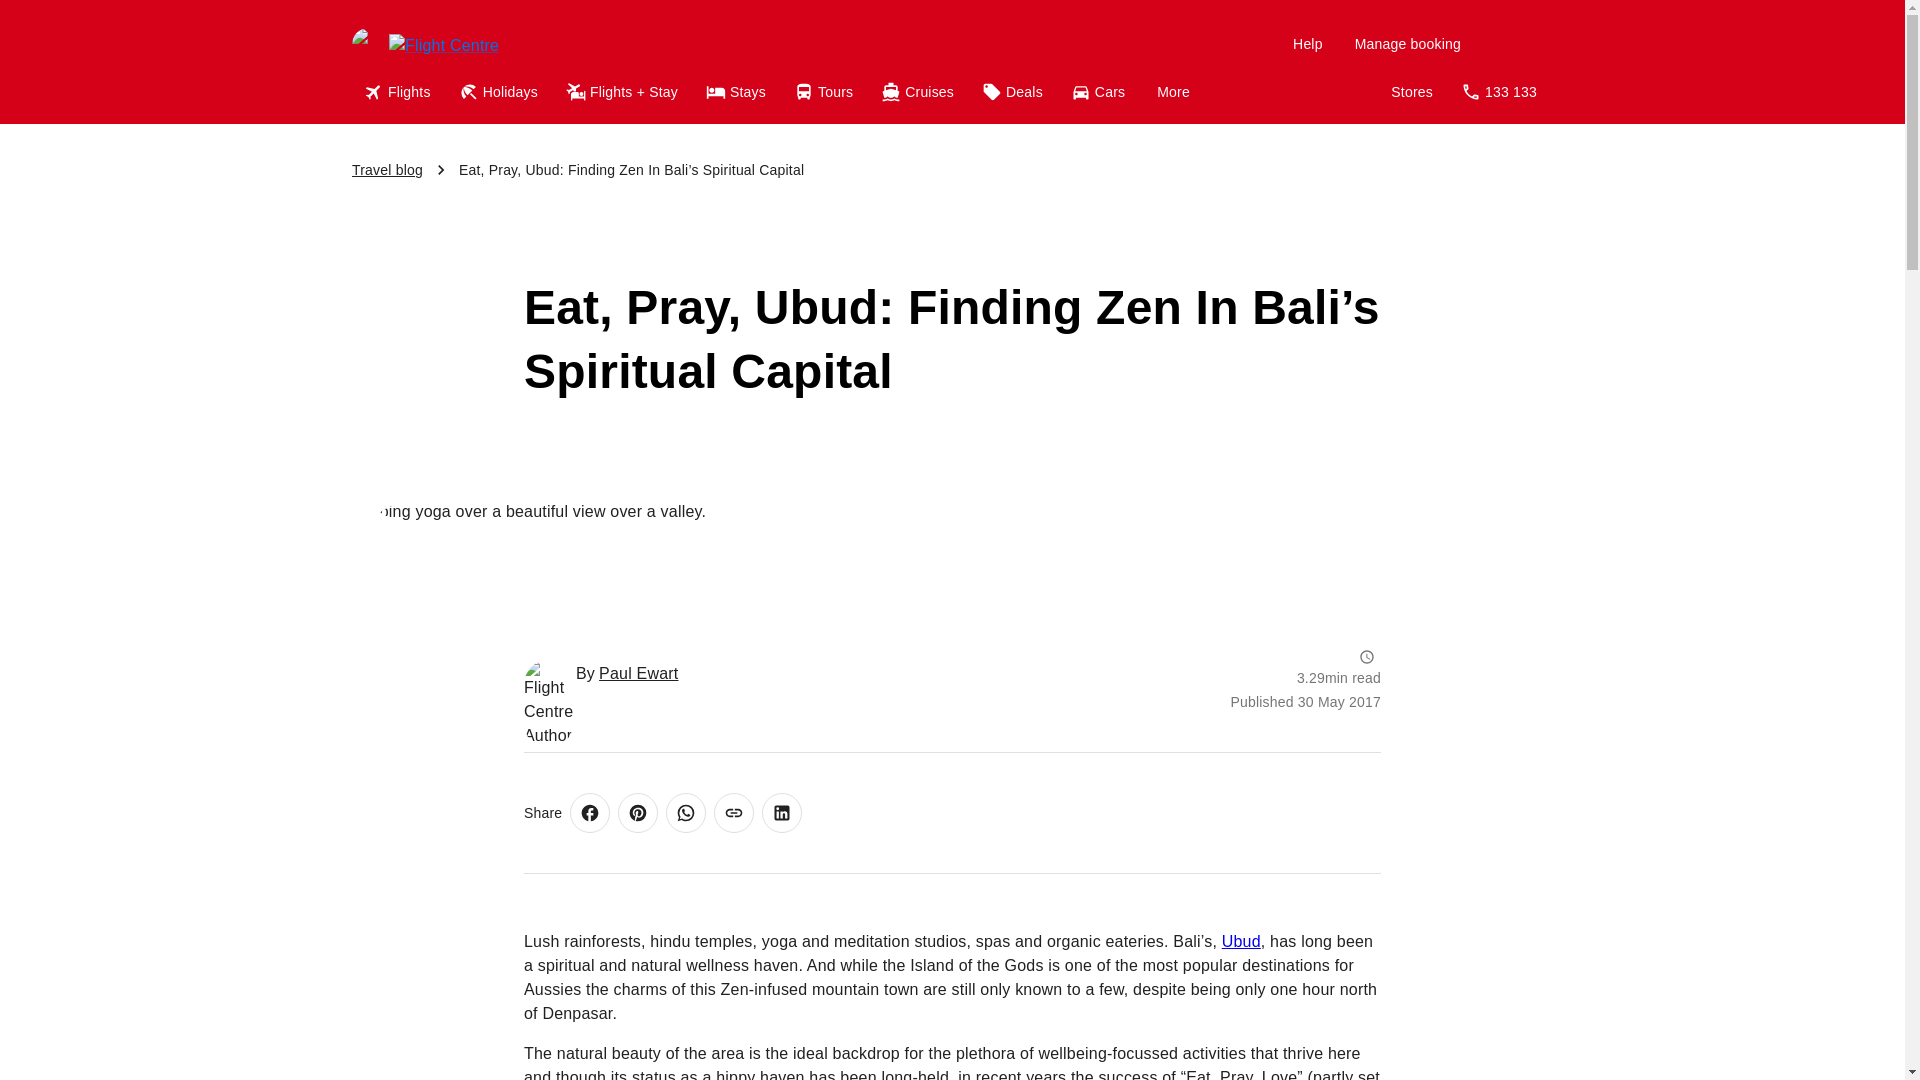 The width and height of the screenshot is (1920, 1080). Describe the element at coordinates (1407, 43) in the screenshot. I see `Manage booking` at that location.